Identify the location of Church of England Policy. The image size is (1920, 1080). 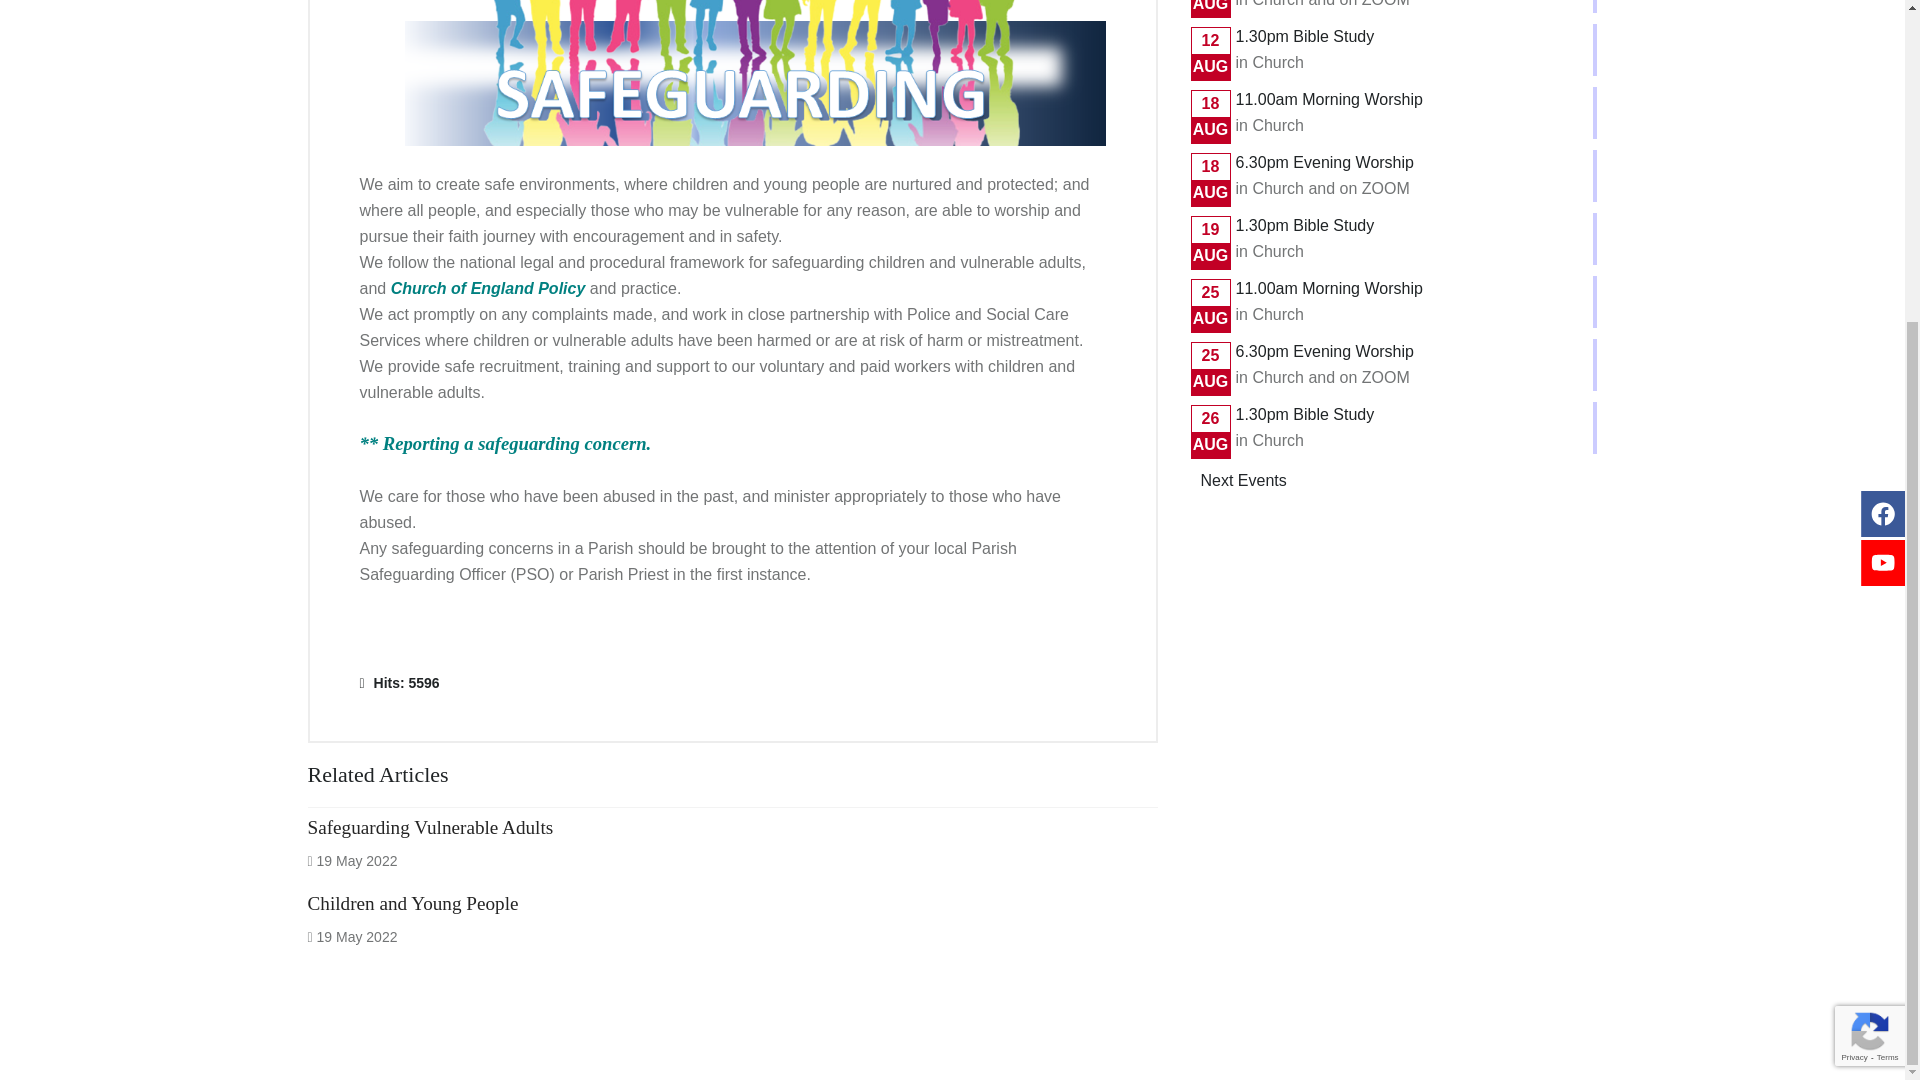
(488, 288).